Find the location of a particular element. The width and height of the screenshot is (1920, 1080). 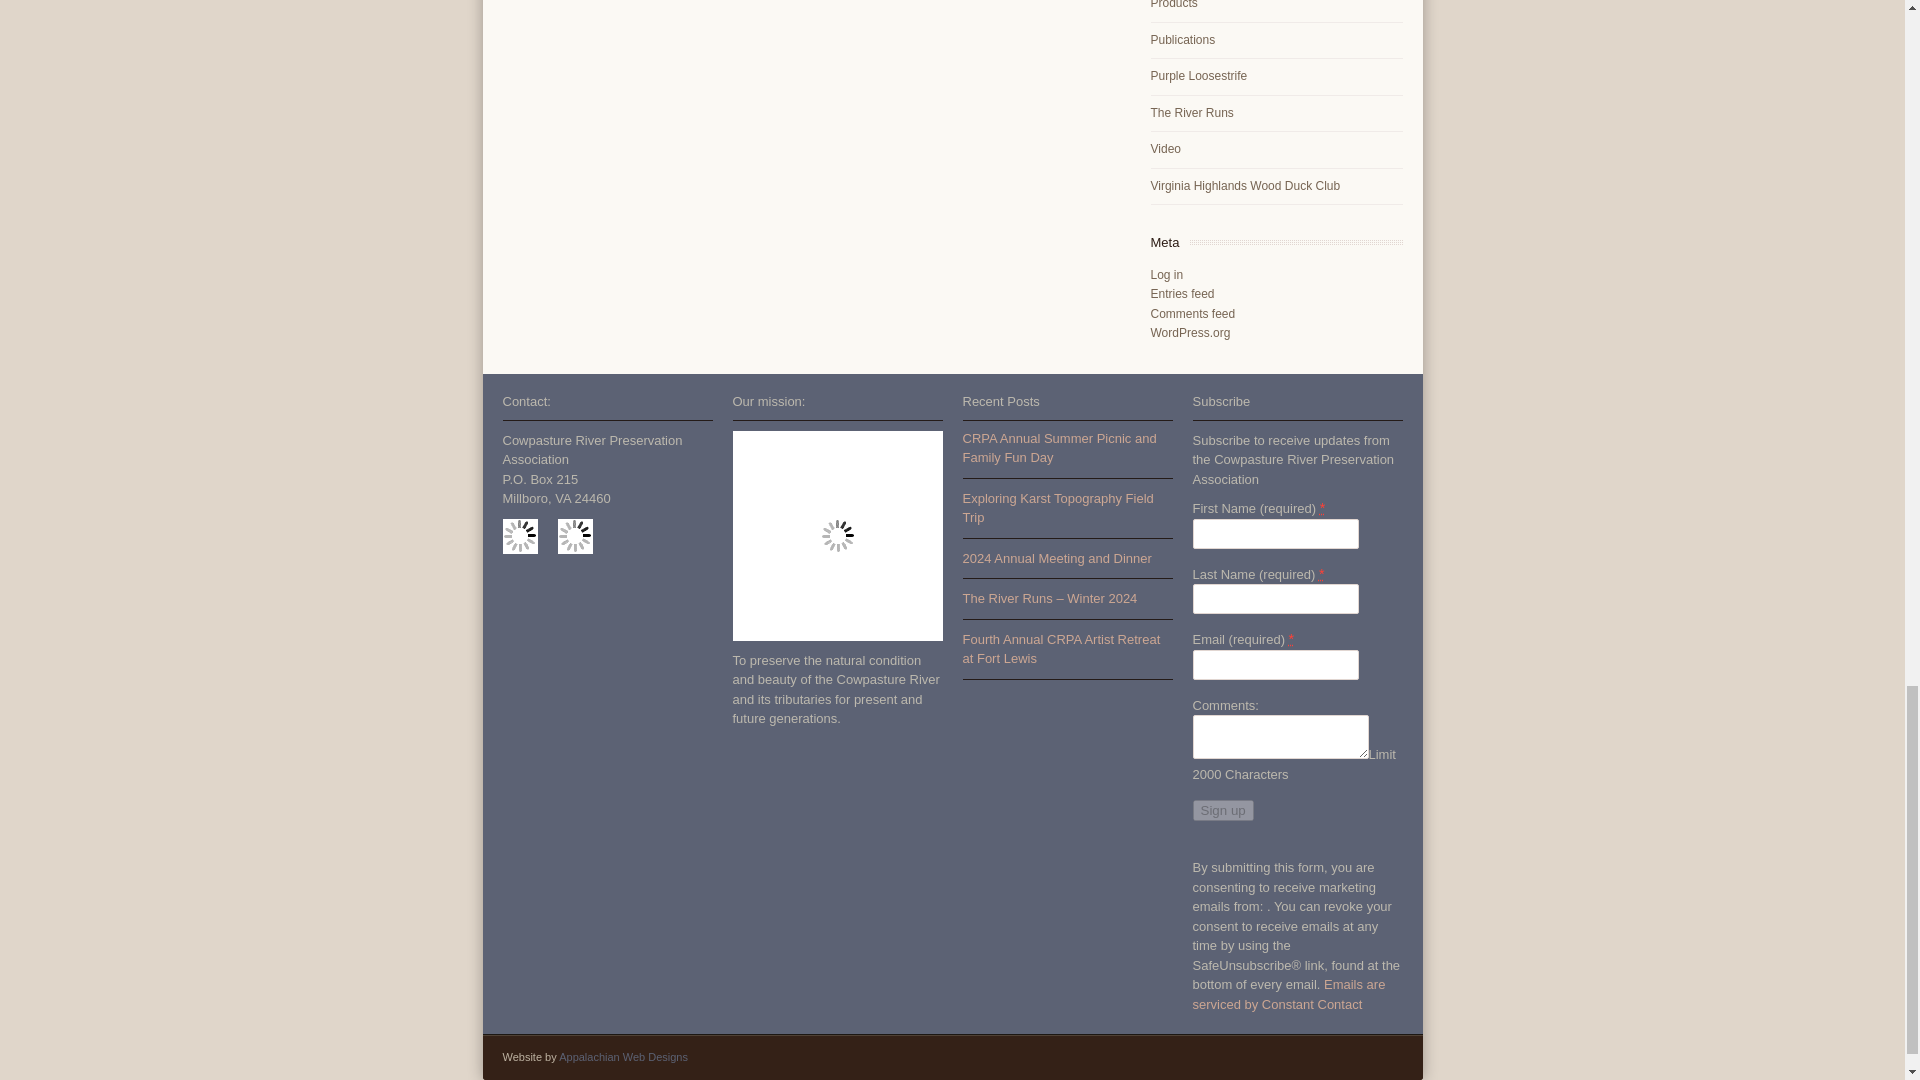

Sign up is located at coordinates (1222, 810).